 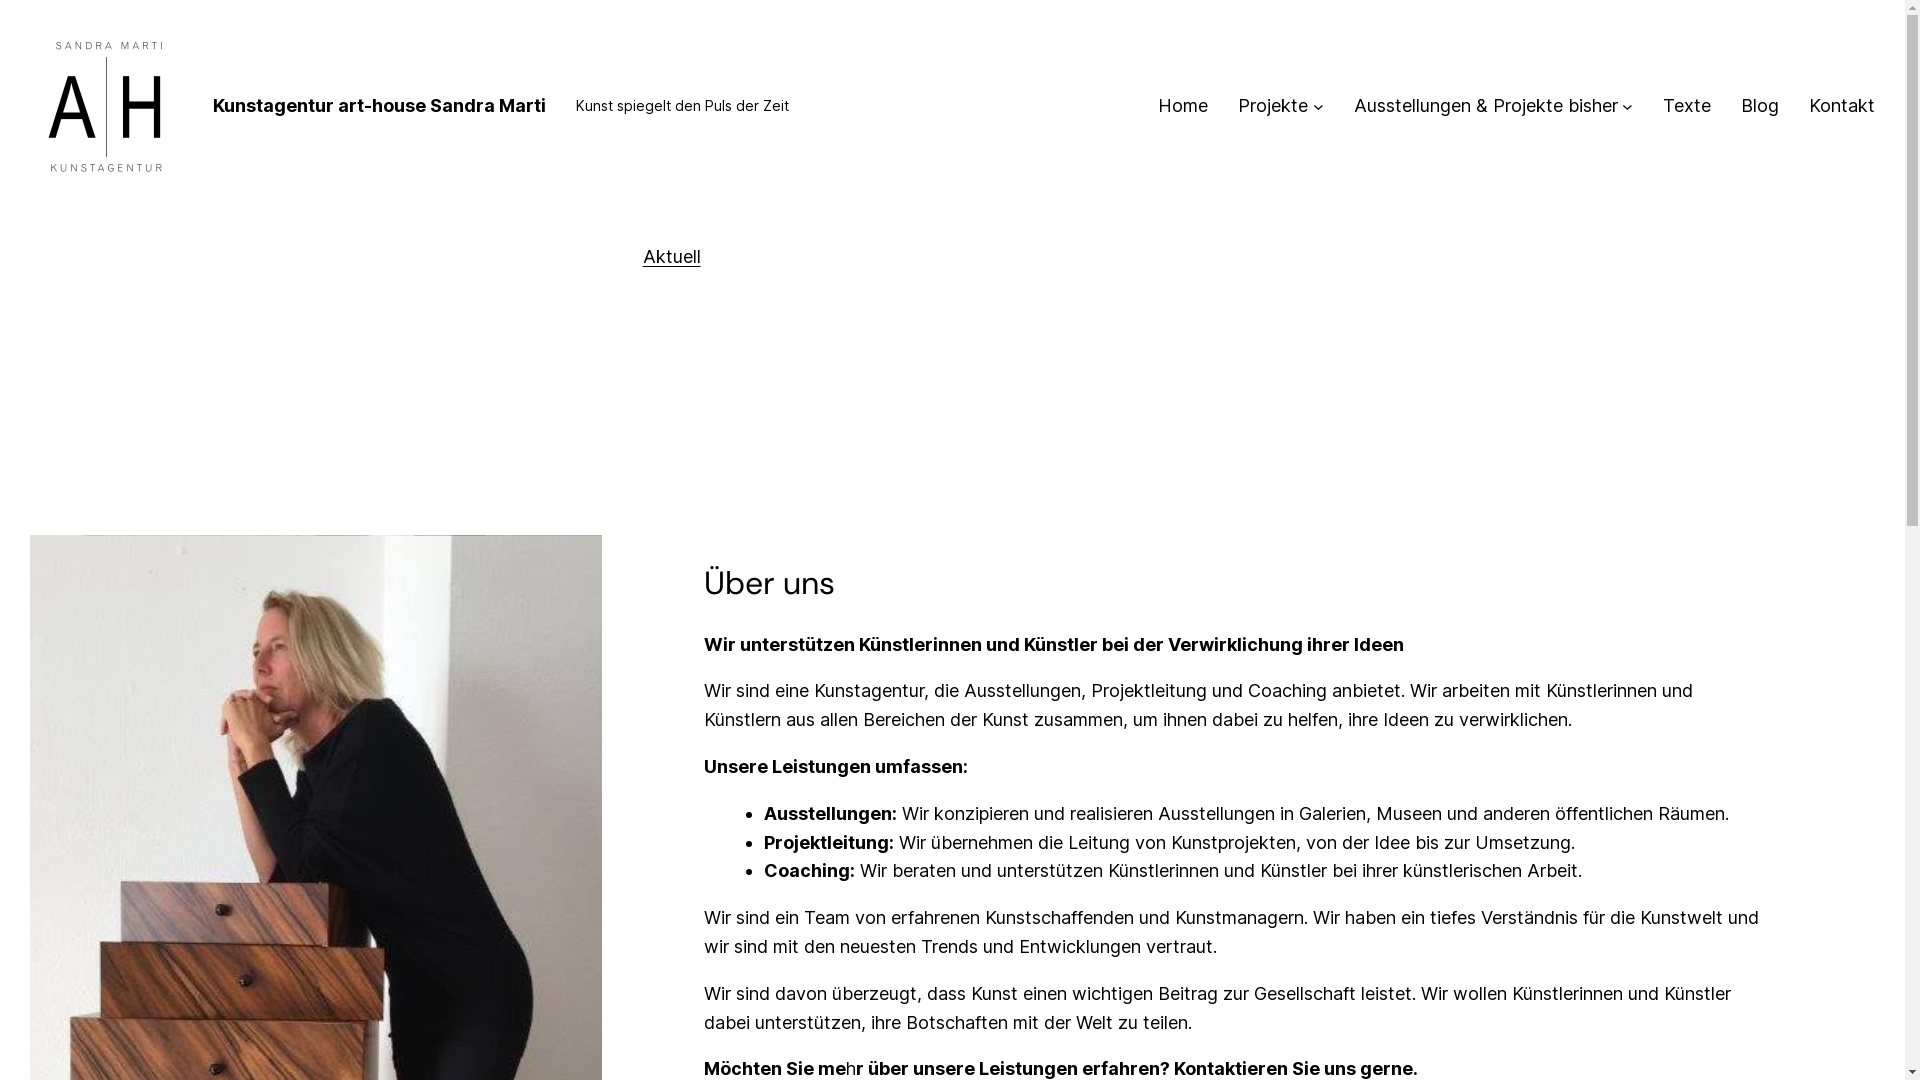 What do you see at coordinates (1273, 106) in the screenshot?
I see `Projekte` at bounding box center [1273, 106].